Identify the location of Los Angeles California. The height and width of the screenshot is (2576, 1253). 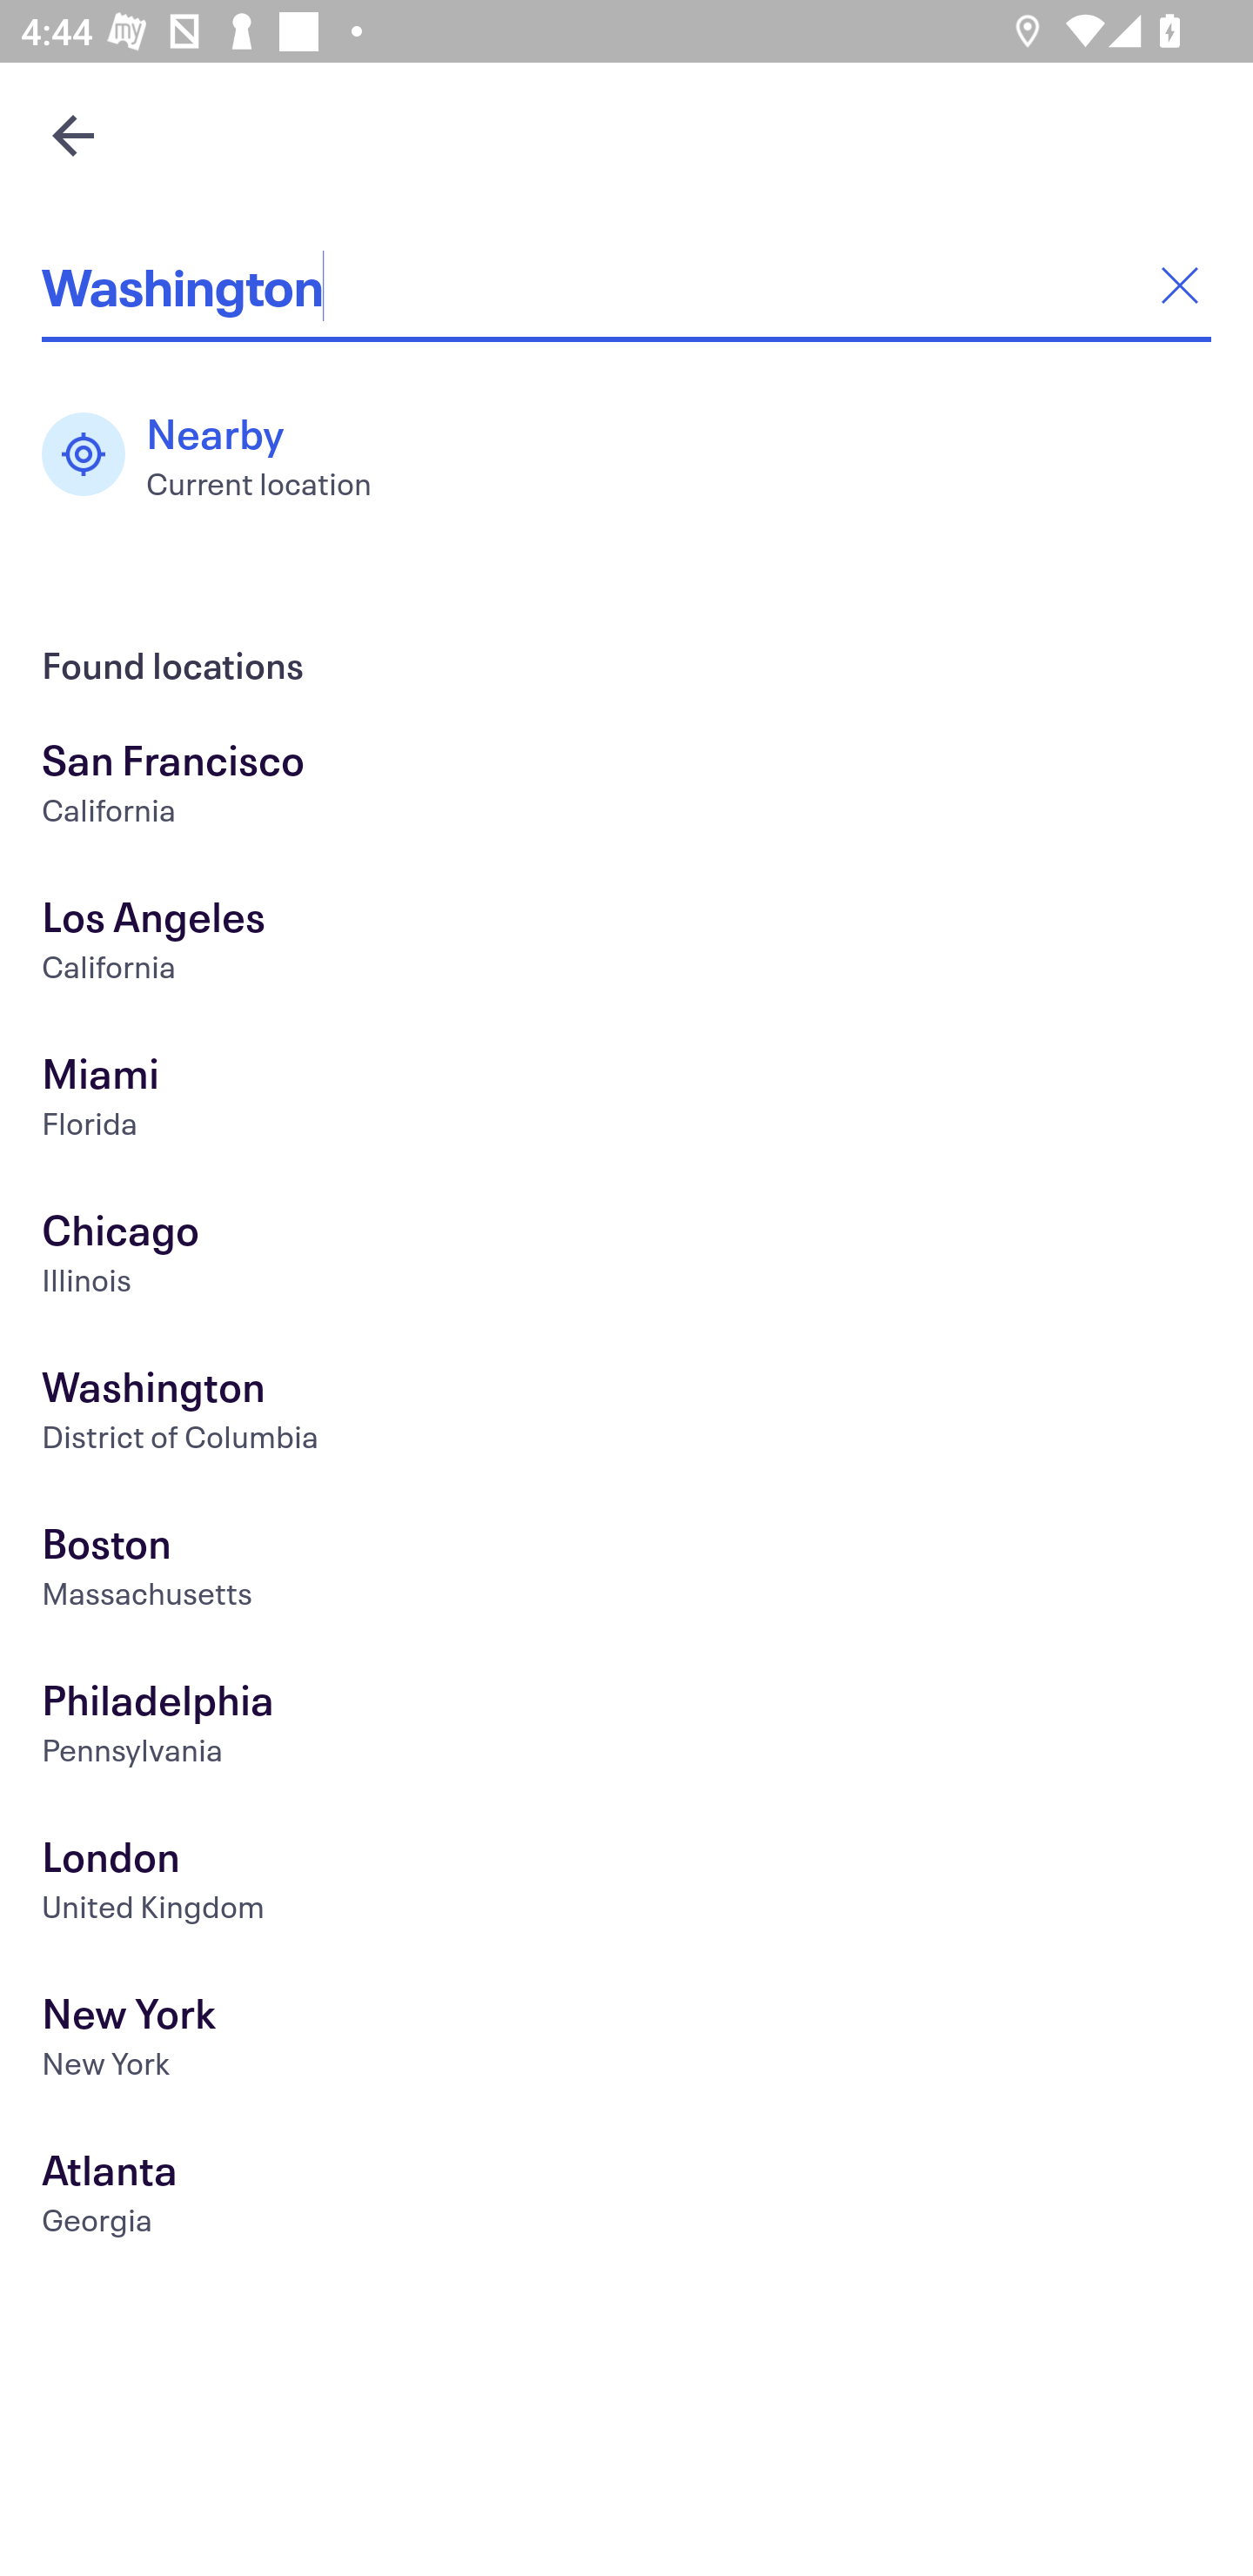
(626, 945).